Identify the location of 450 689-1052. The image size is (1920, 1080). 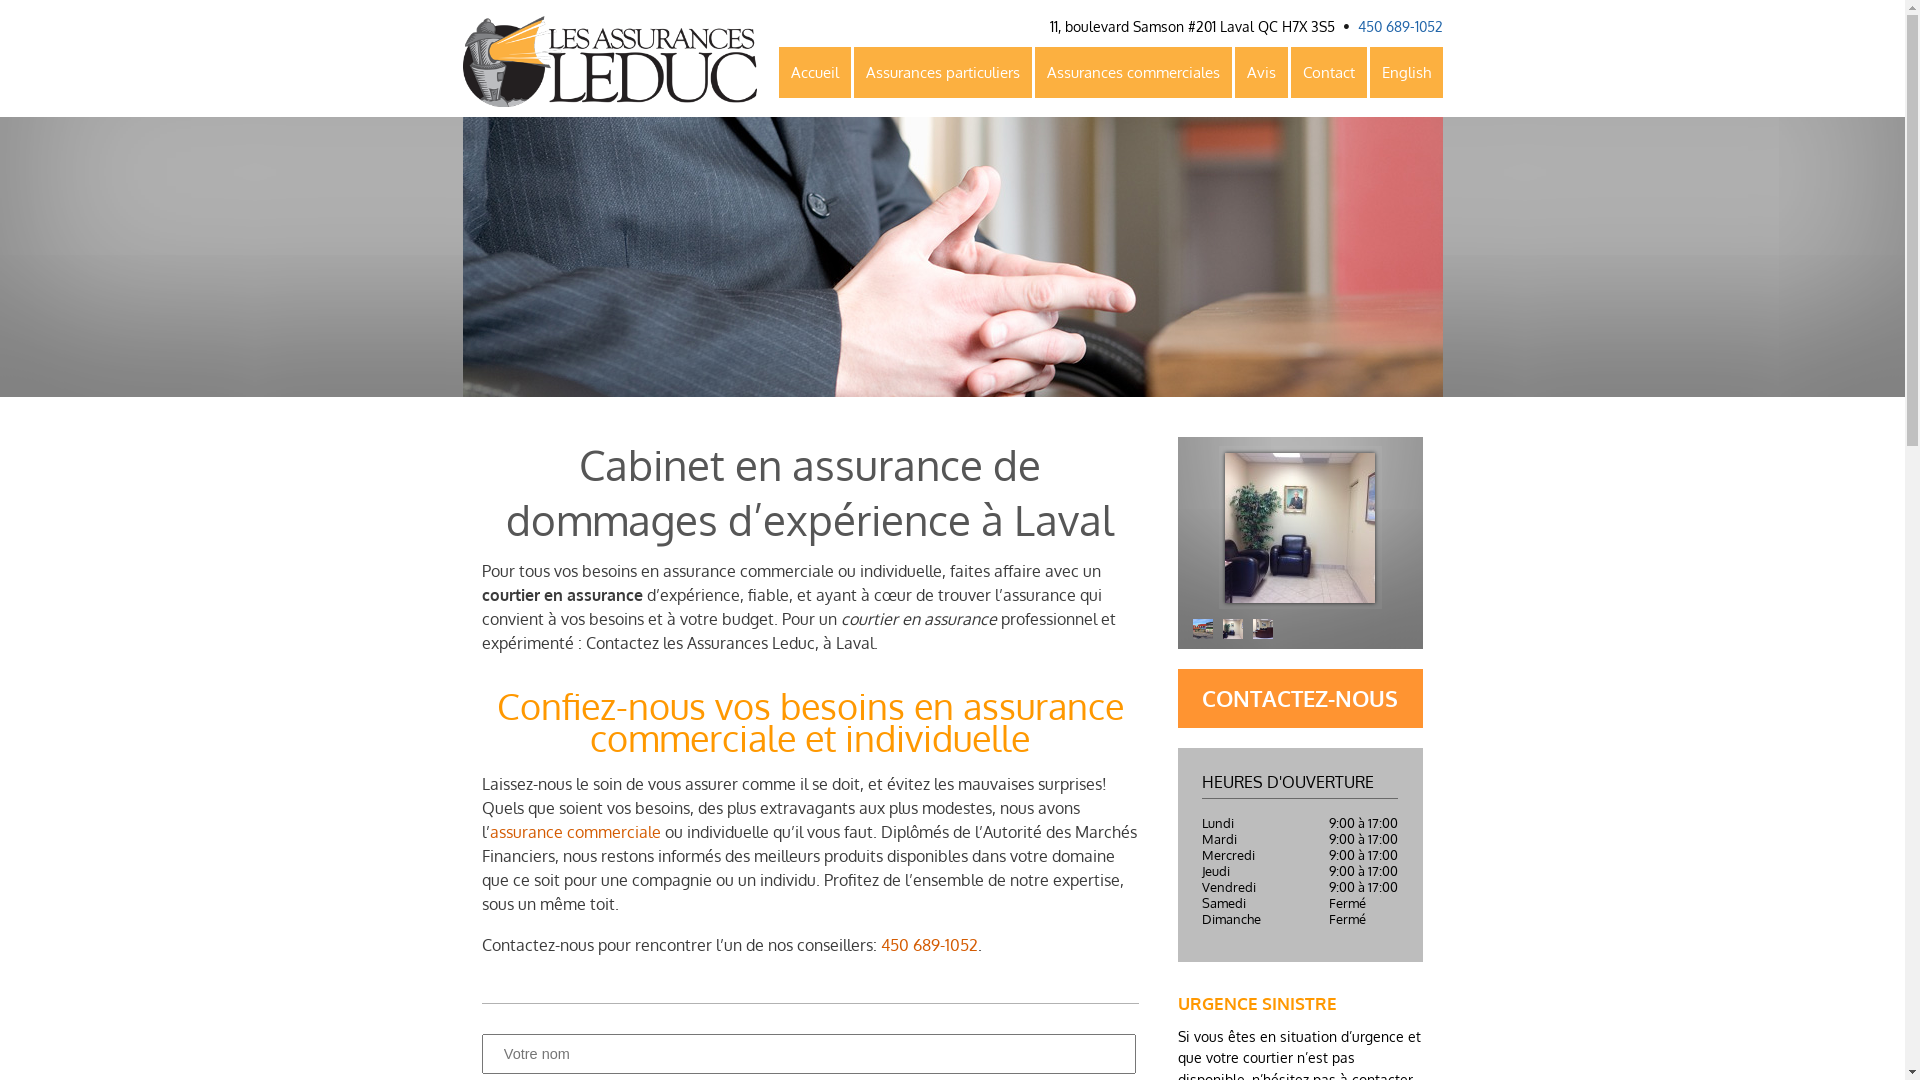
(1400, 26).